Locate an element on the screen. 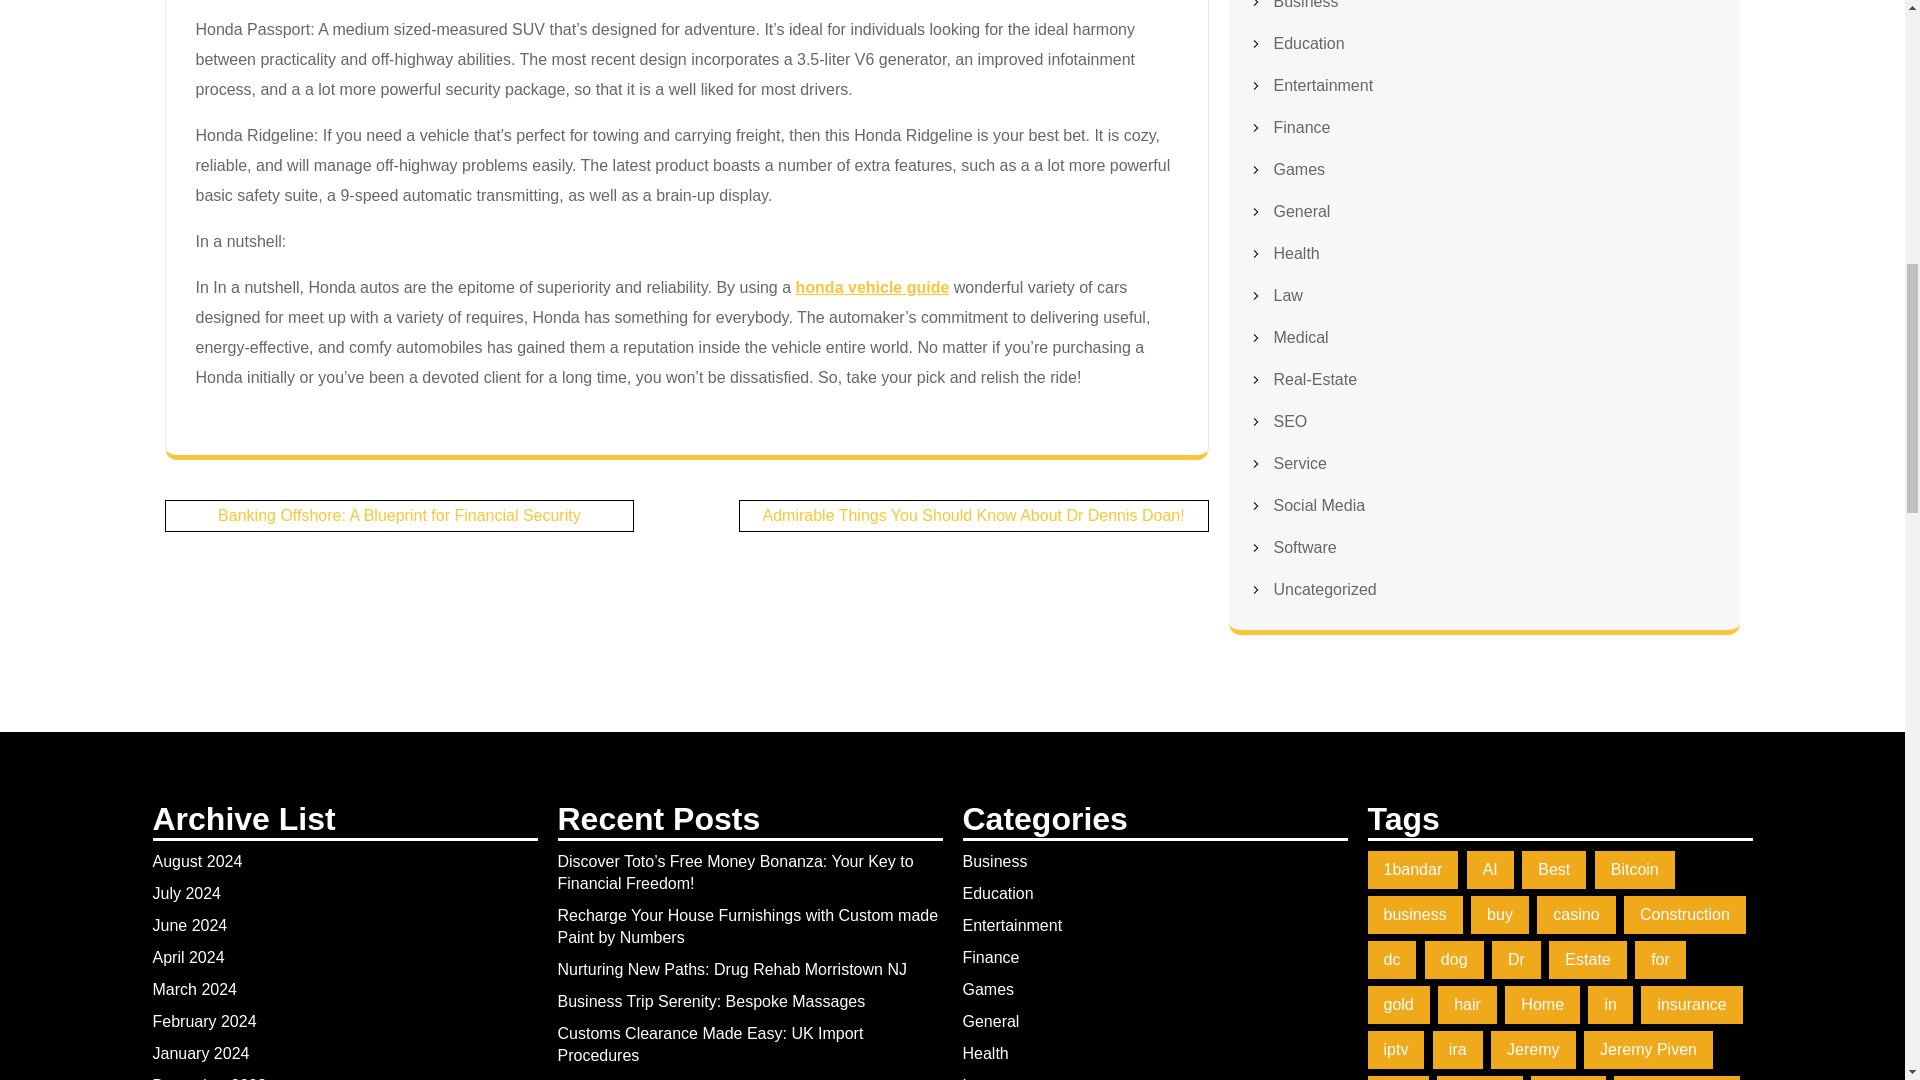 This screenshot has height=1080, width=1920. General is located at coordinates (1302, 212).